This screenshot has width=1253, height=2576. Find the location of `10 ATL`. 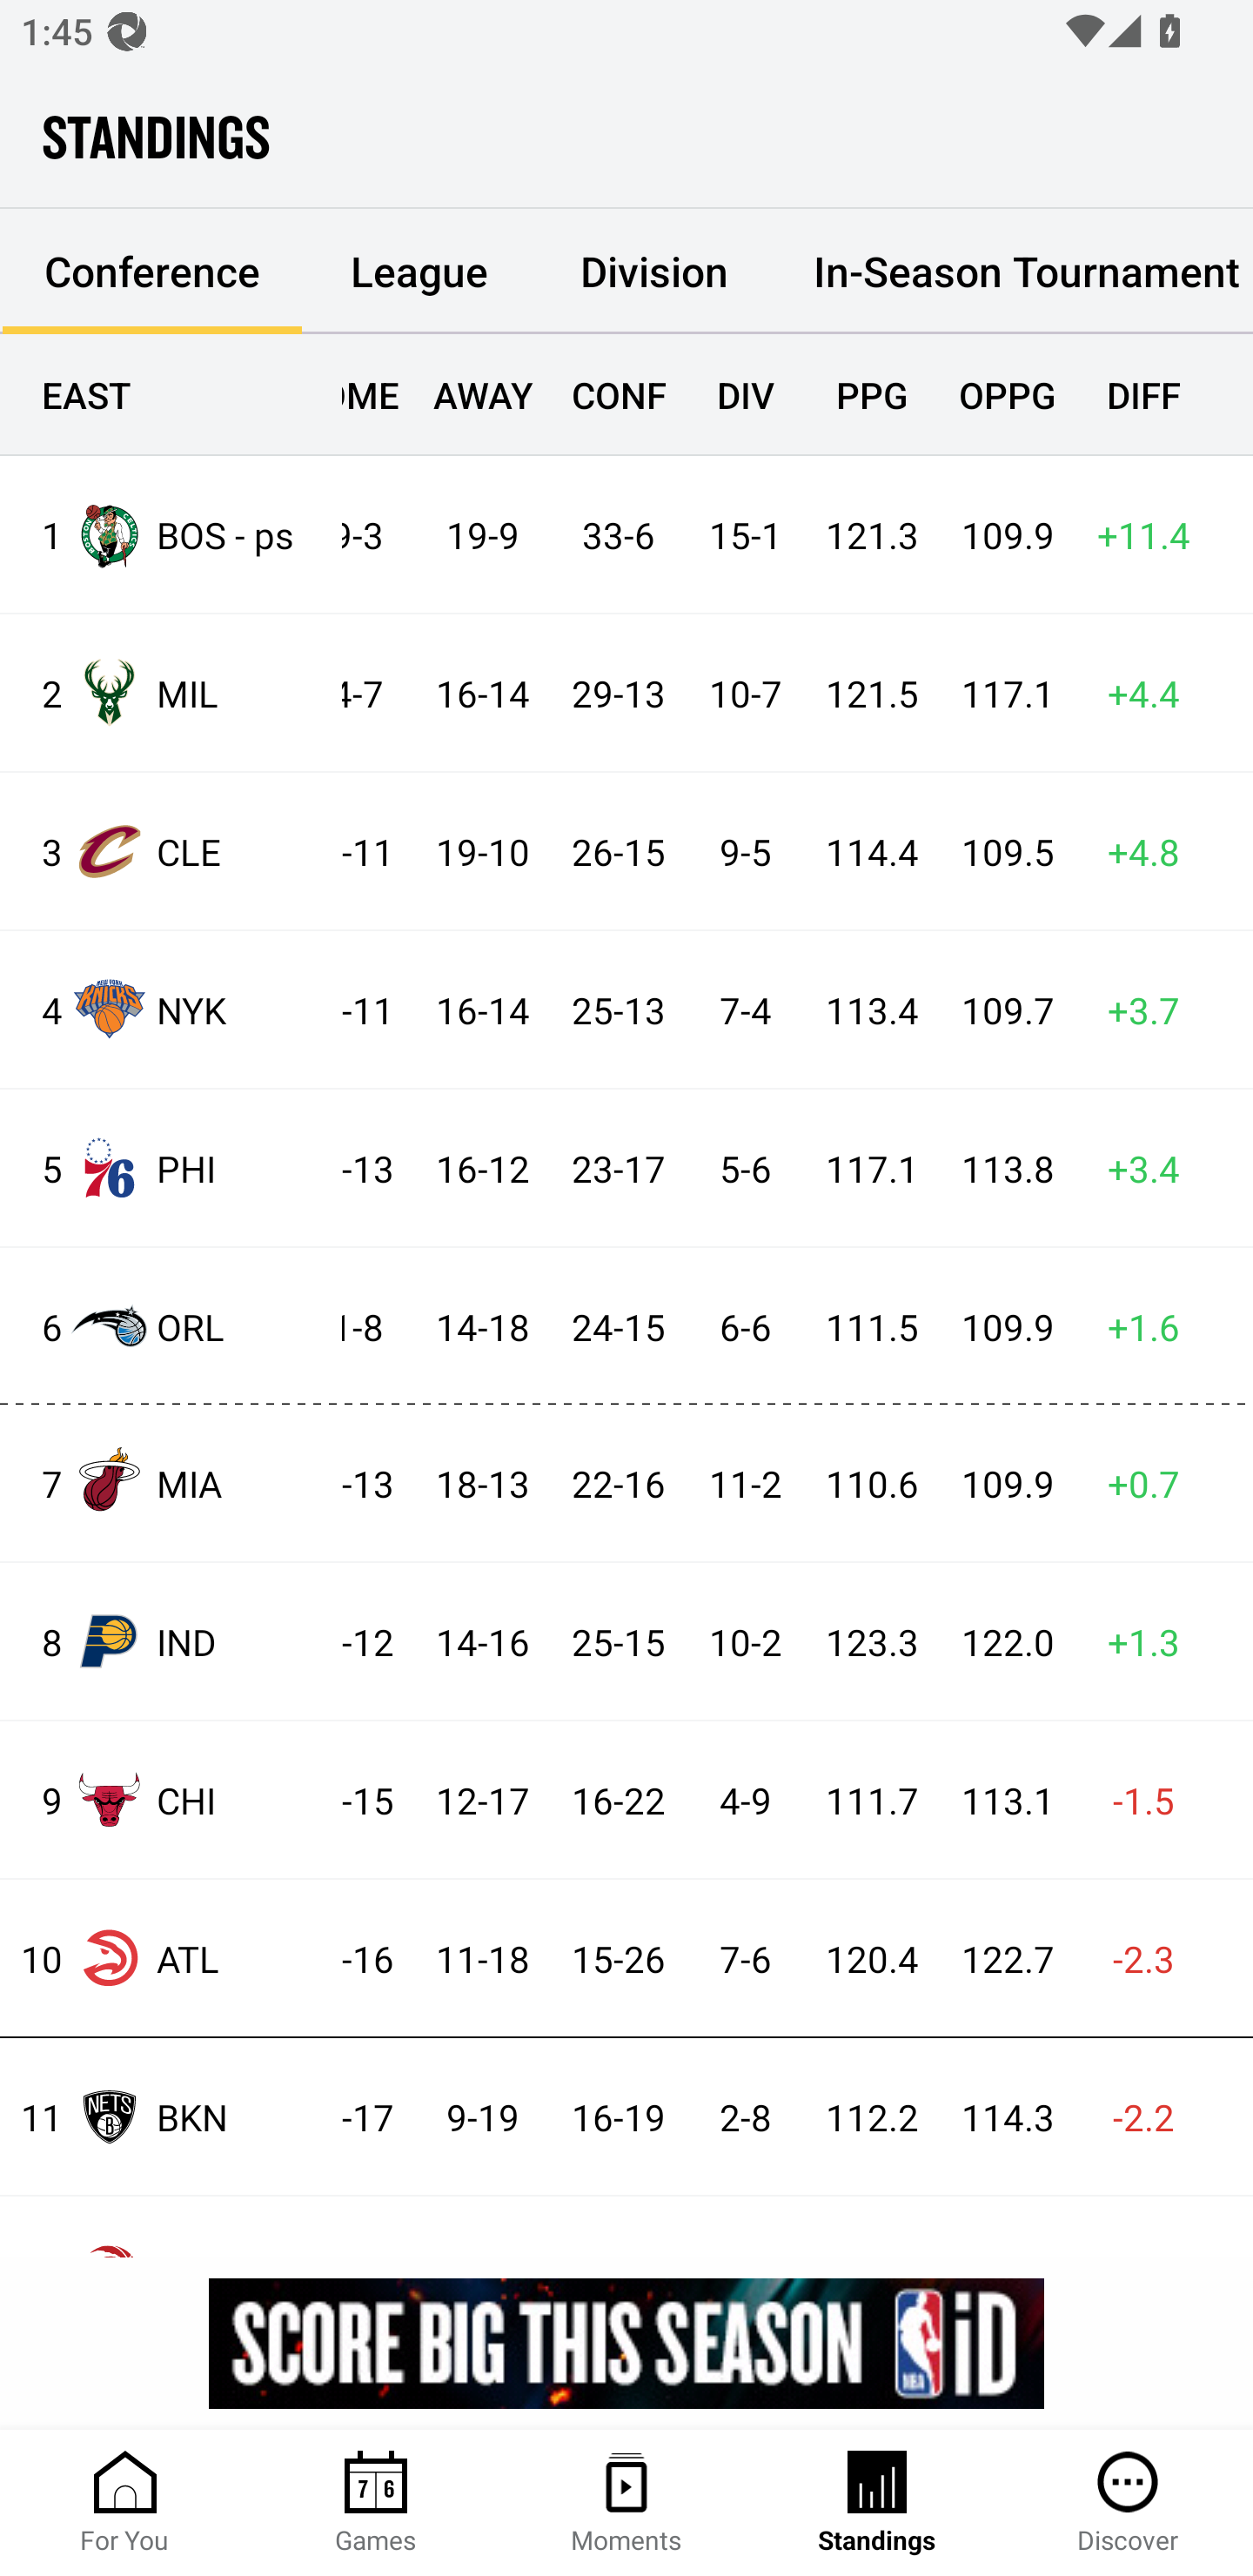

10 ATL is located at coordinates (171, 1958).